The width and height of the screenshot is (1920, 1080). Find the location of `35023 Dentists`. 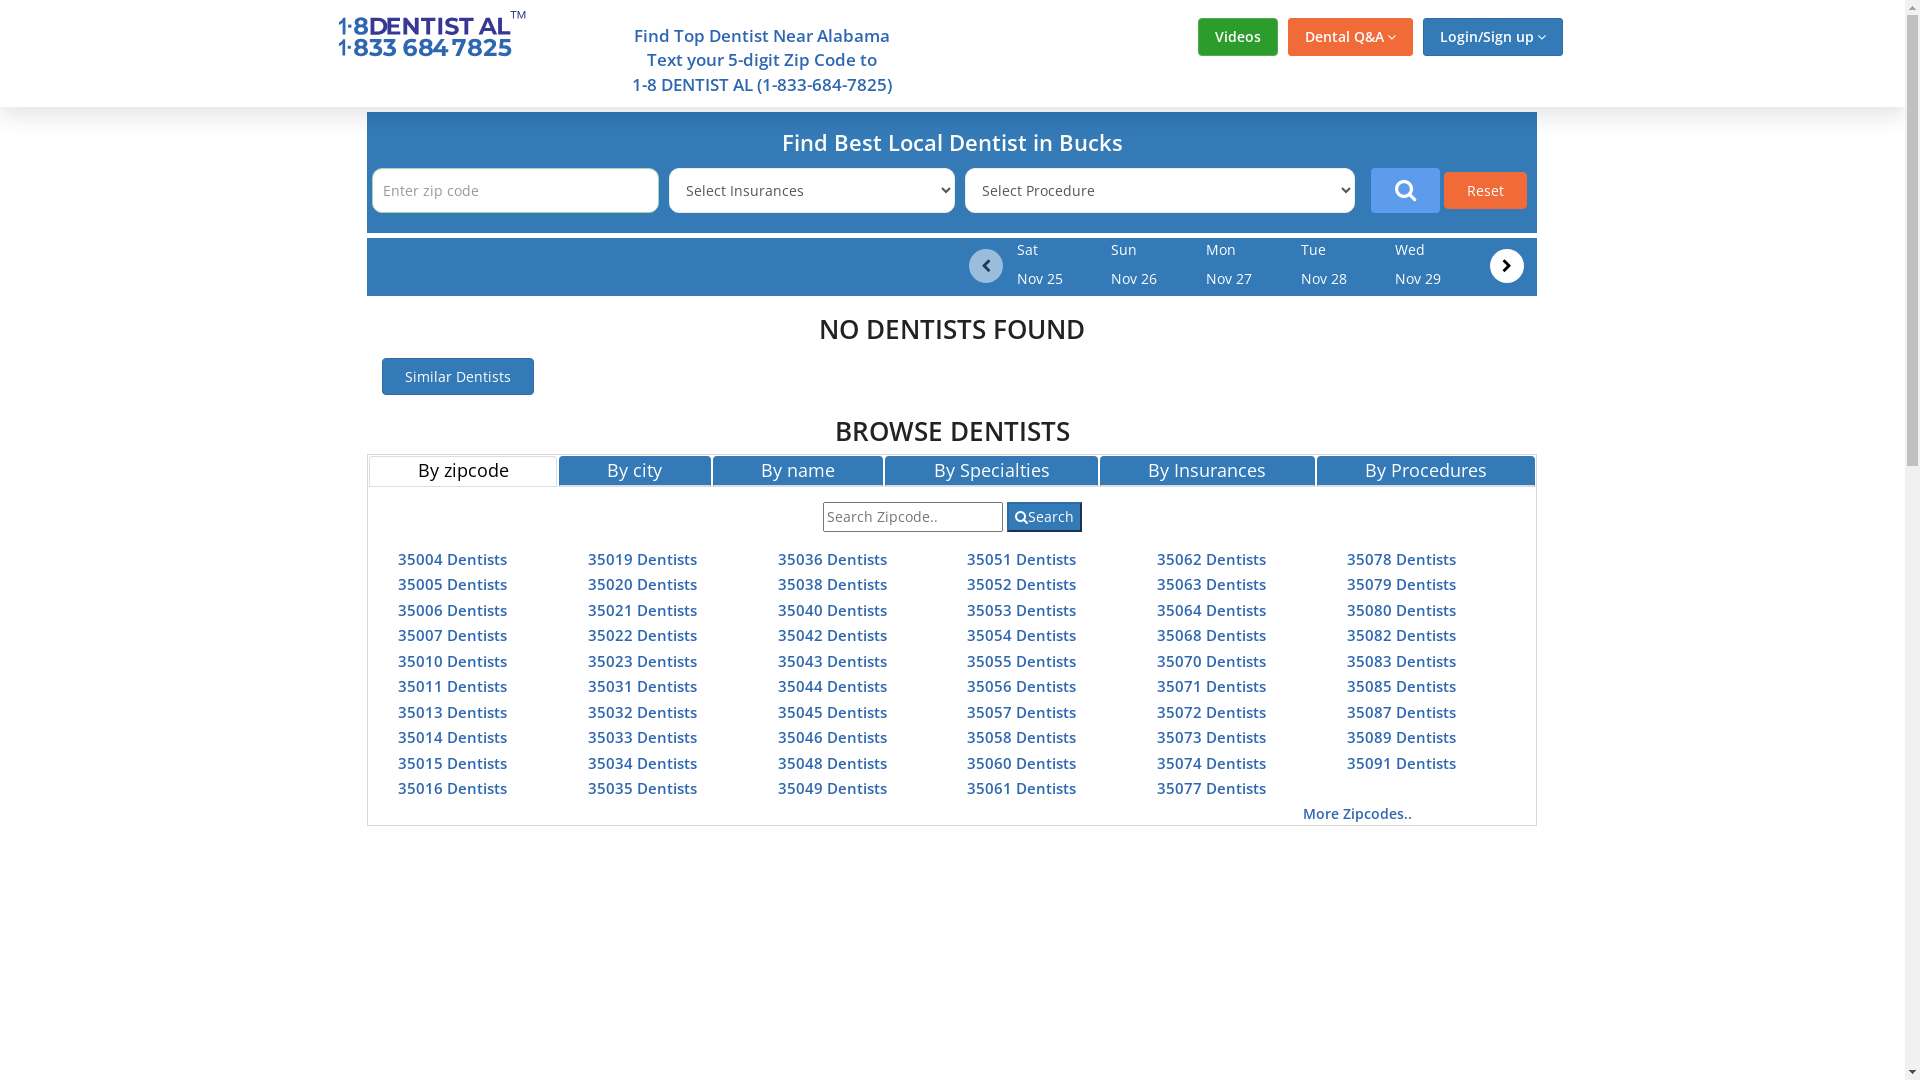

35023 Dentists is located at coordinates (642, 660).